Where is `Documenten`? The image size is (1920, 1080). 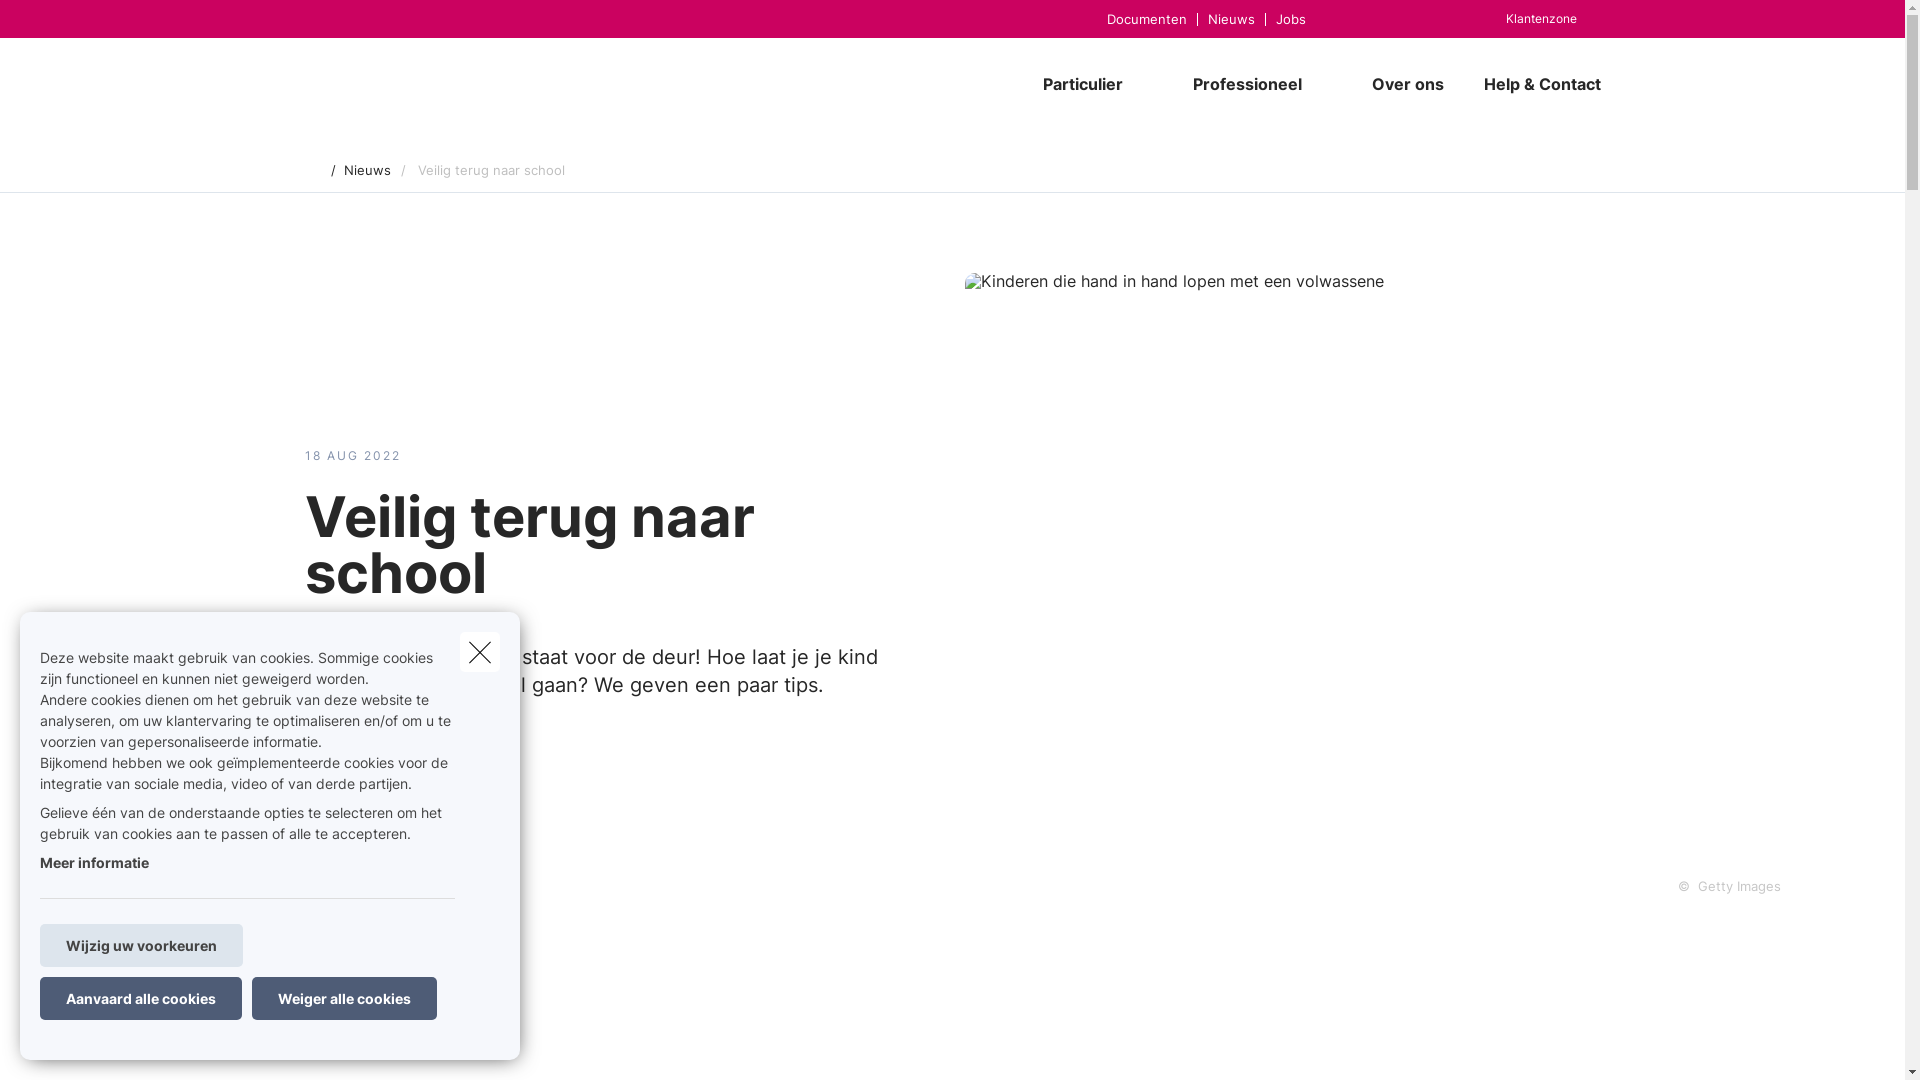 Documenten is located at coordinates (1146, 18).